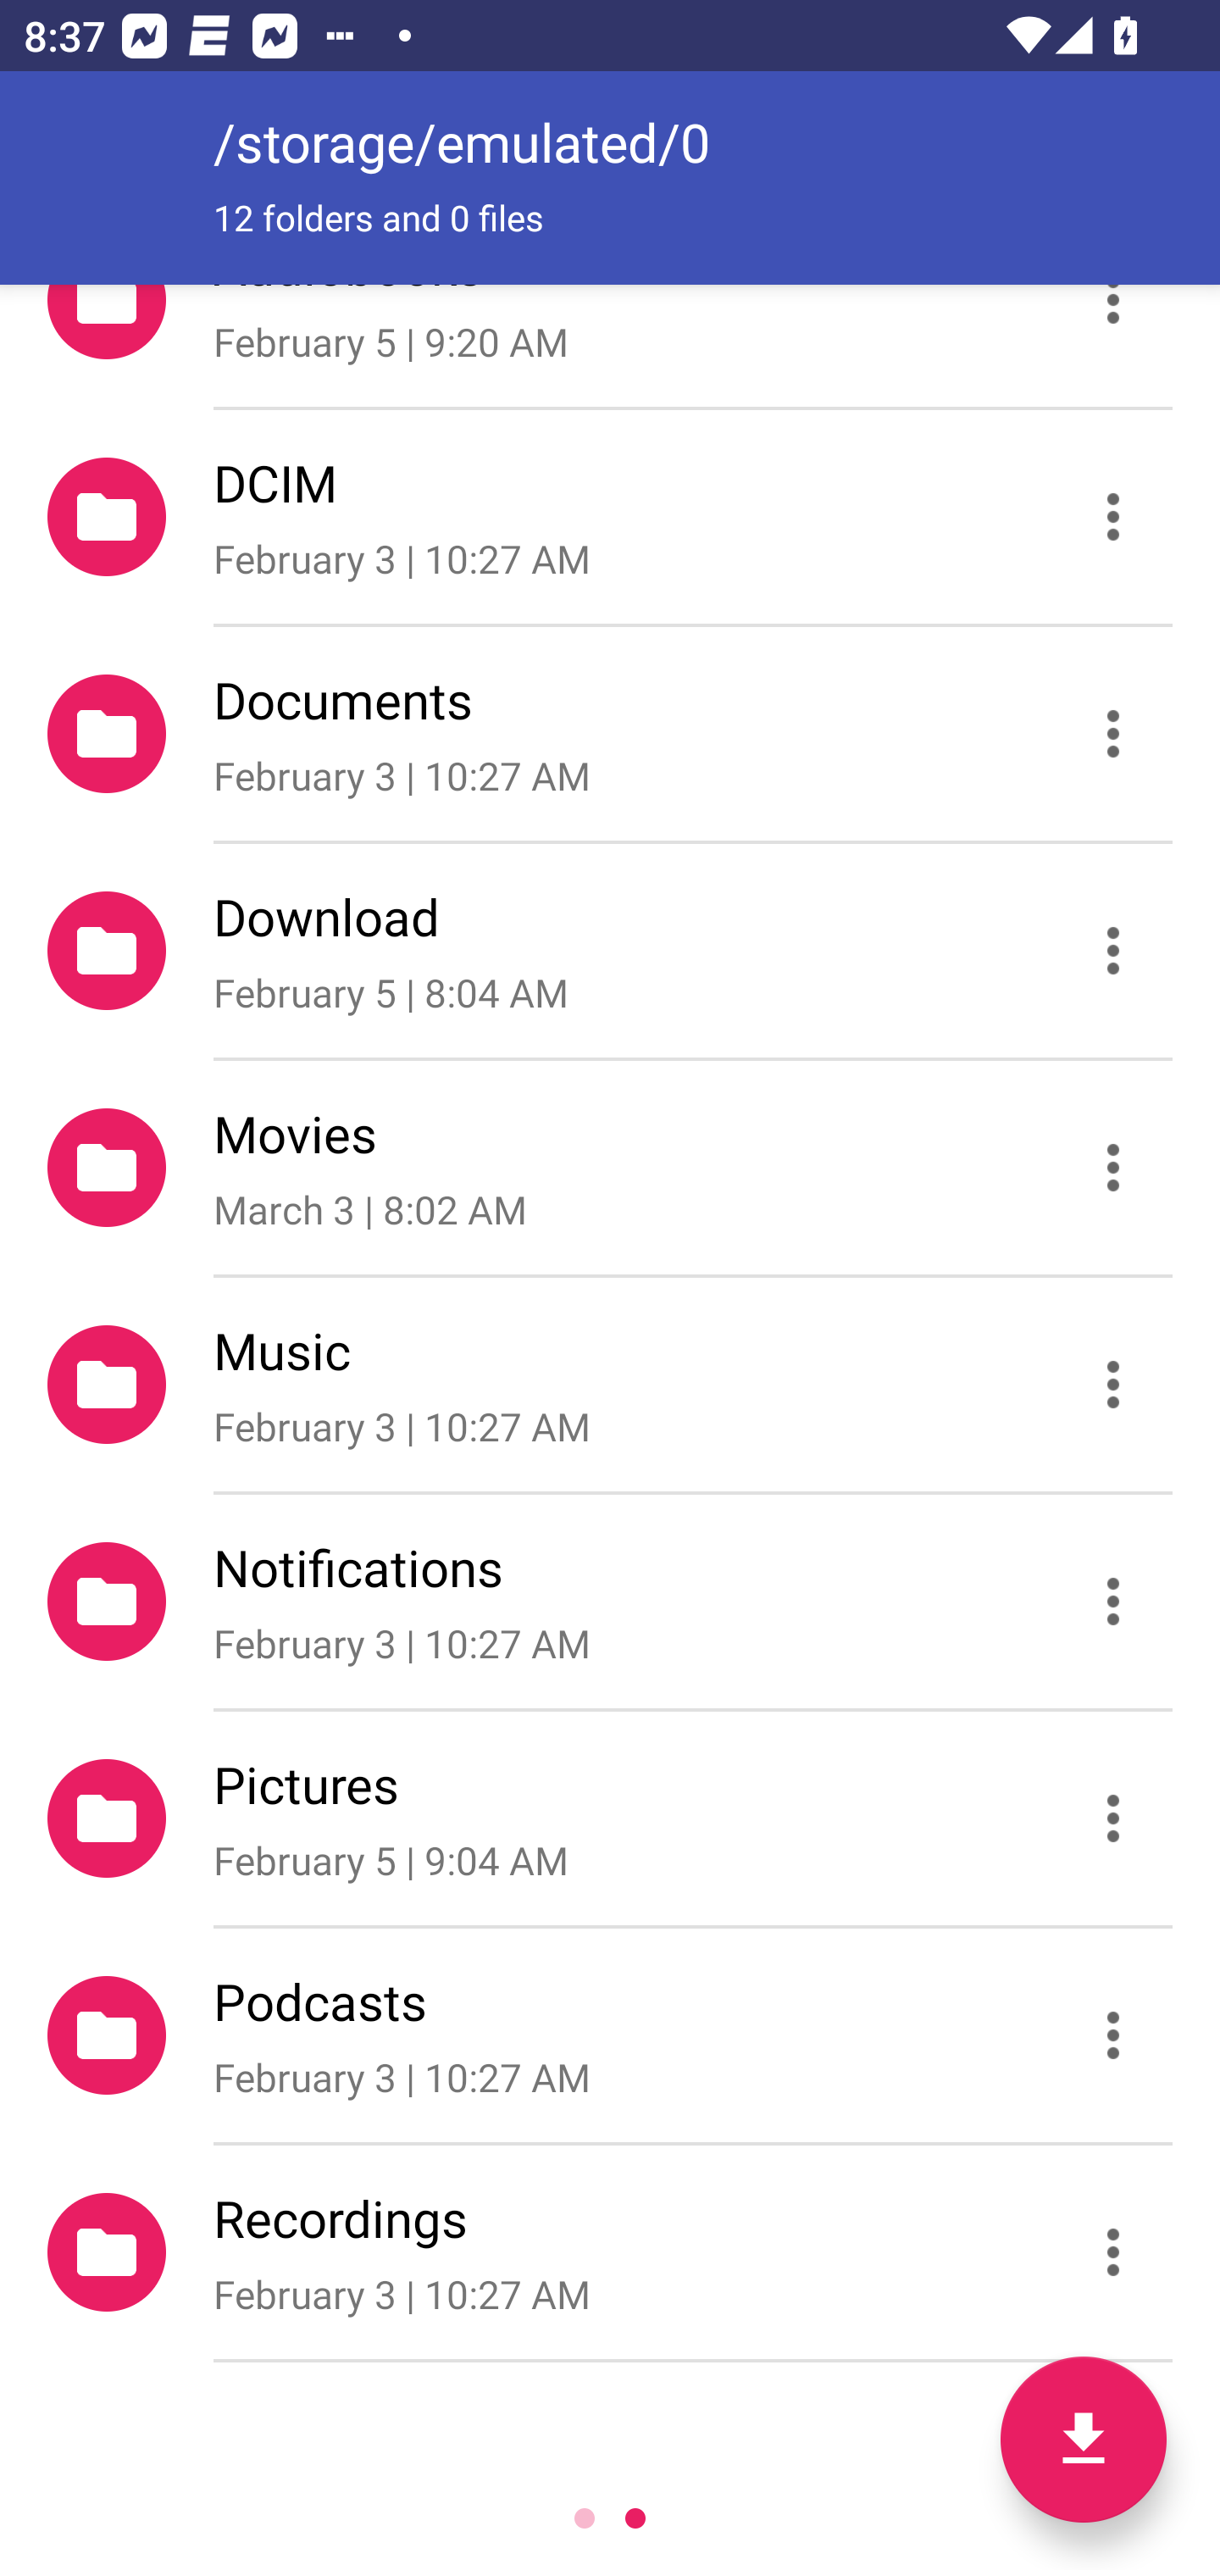 The image size is (1220, 2576). I want to click on Movies March 3 | 8:02 AM, so click(610, 1168).